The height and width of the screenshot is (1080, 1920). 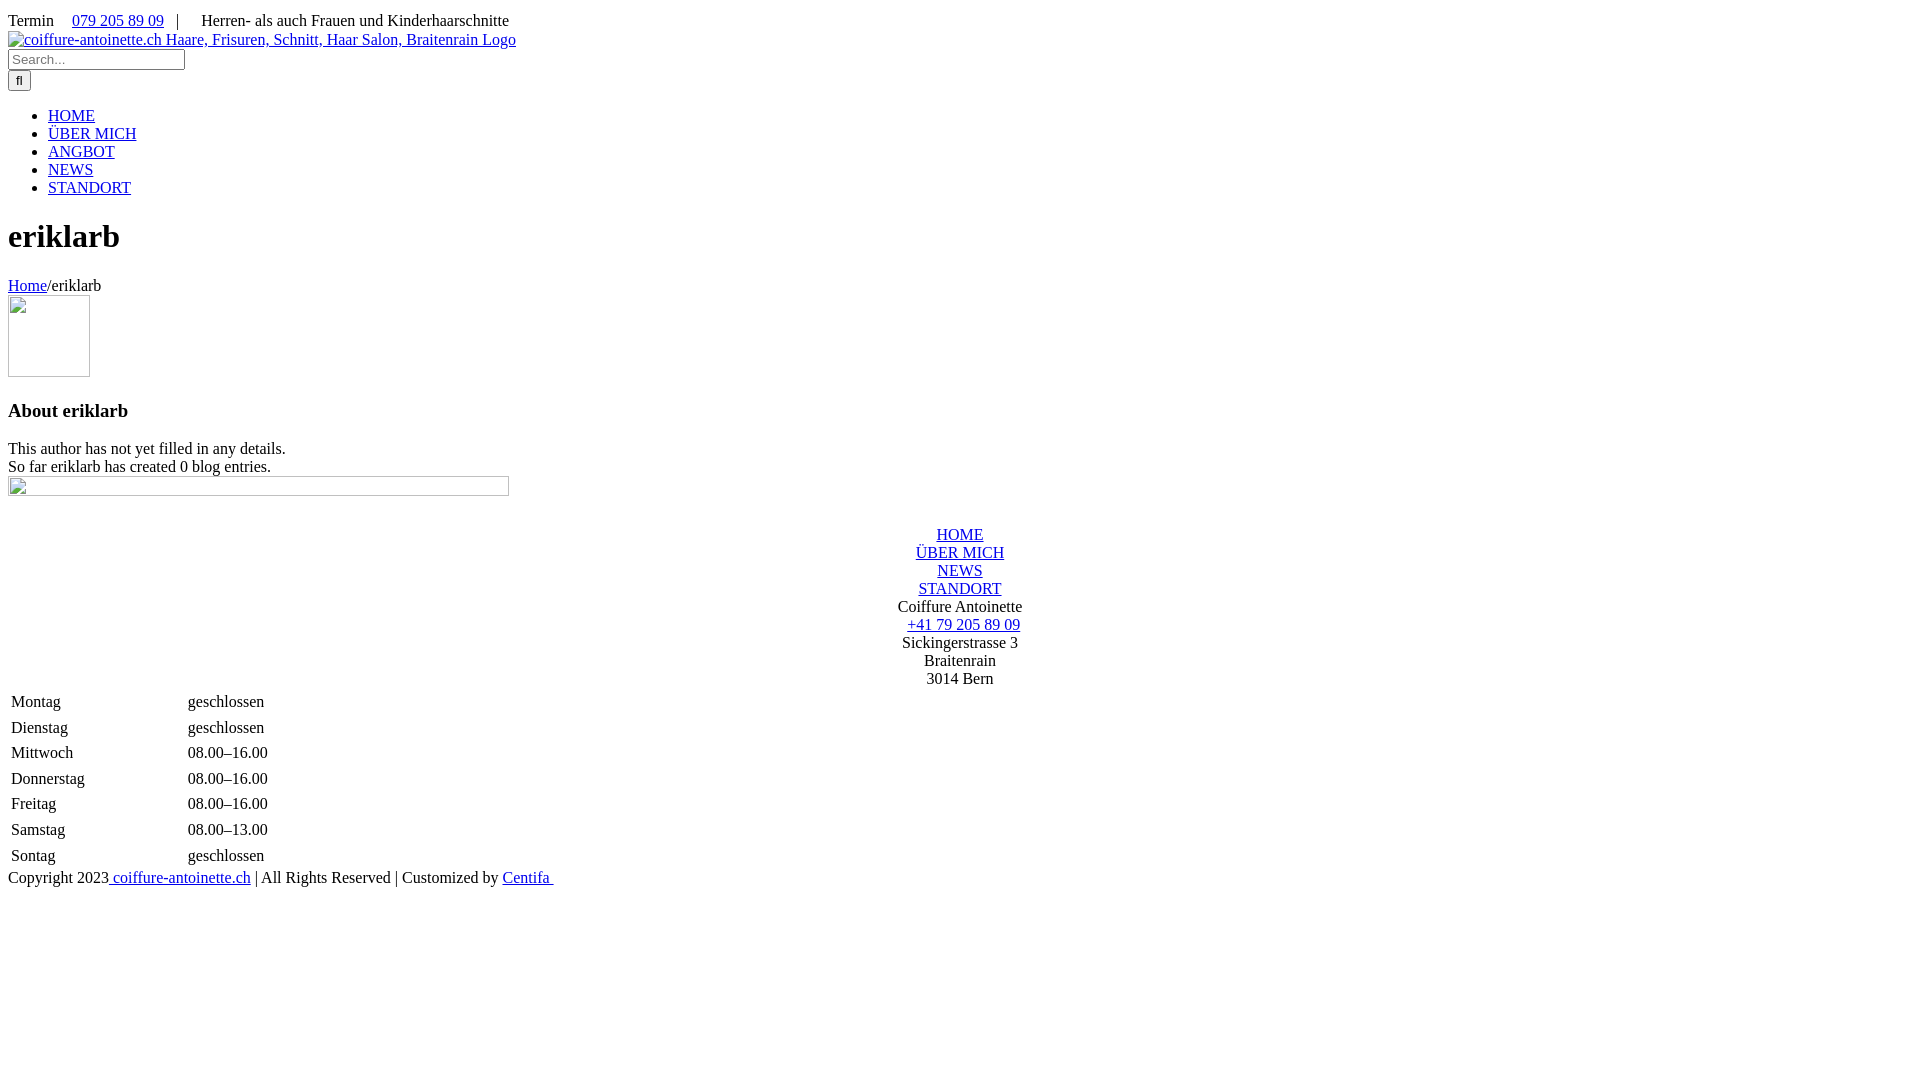 I want to click on HOME, so click(x=960, y=534).